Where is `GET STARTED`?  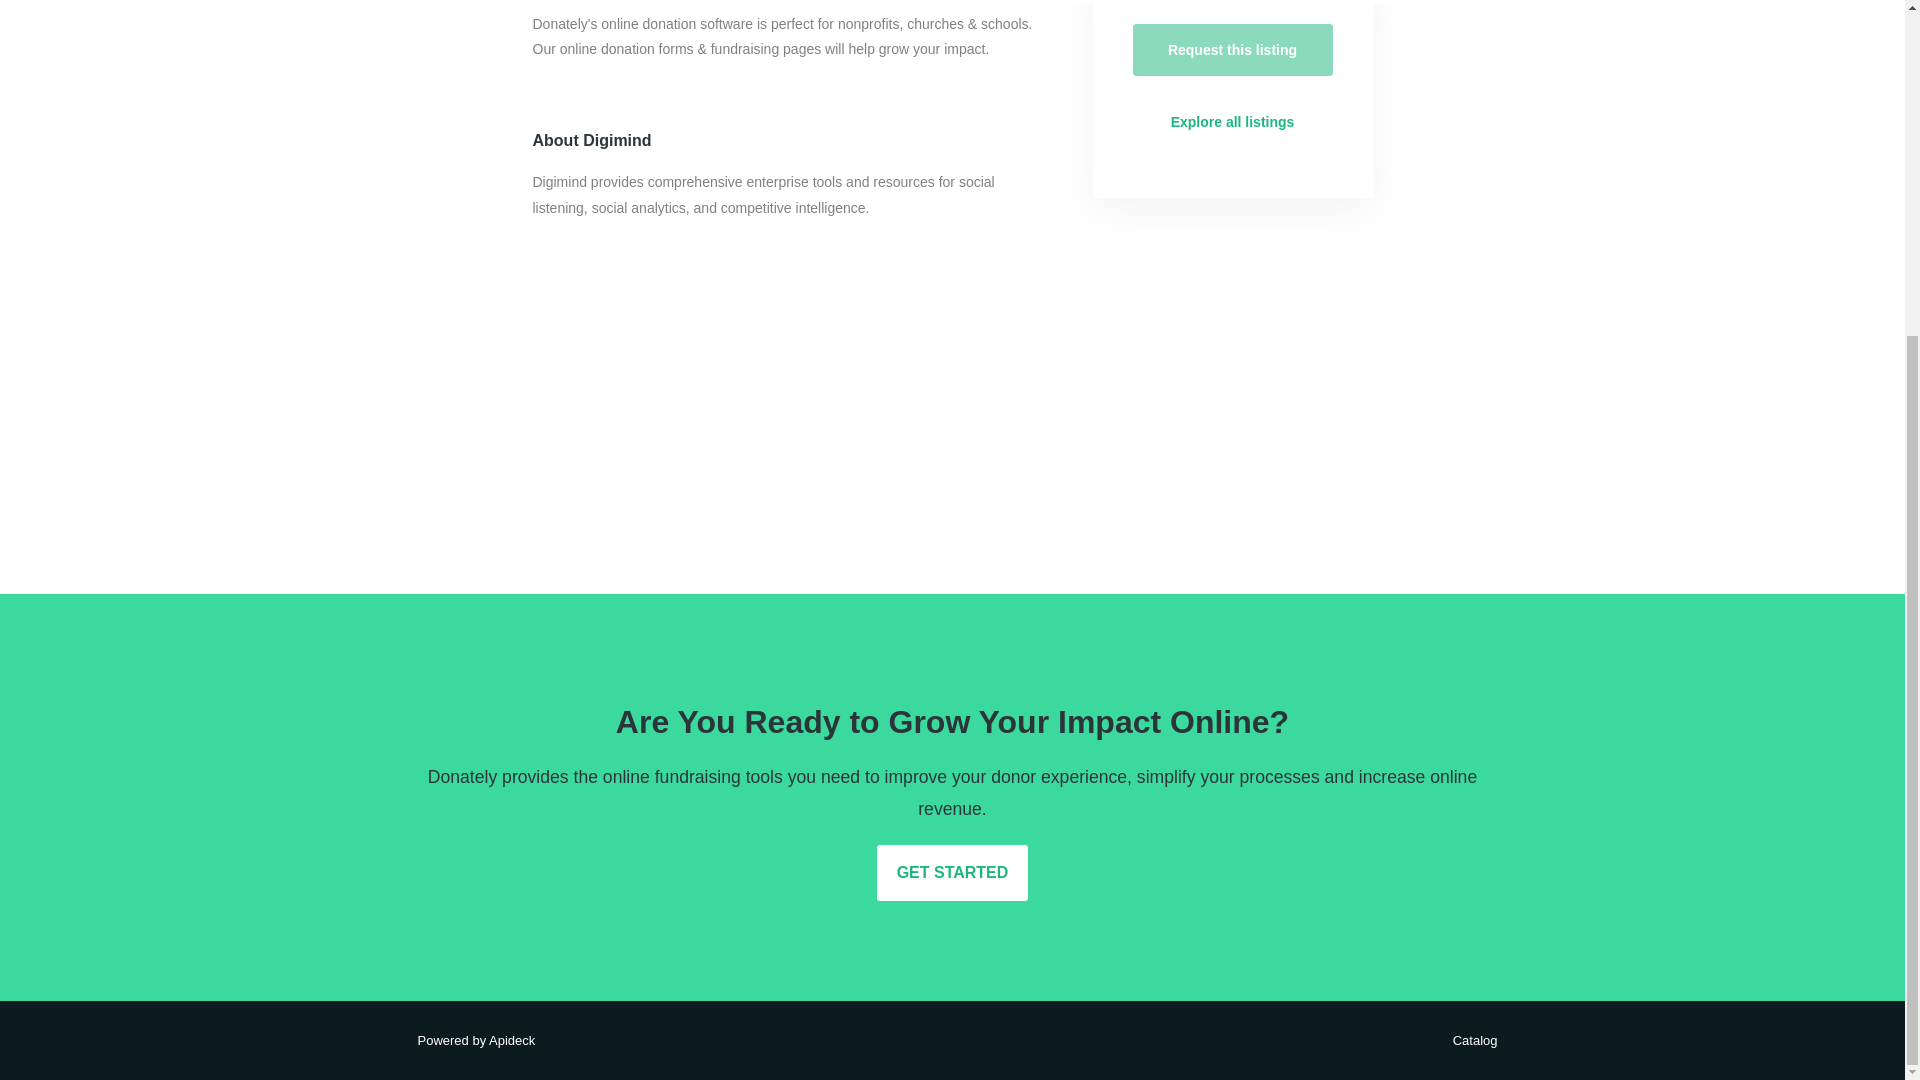
GET STARTED is located at coordinates (953, 872).